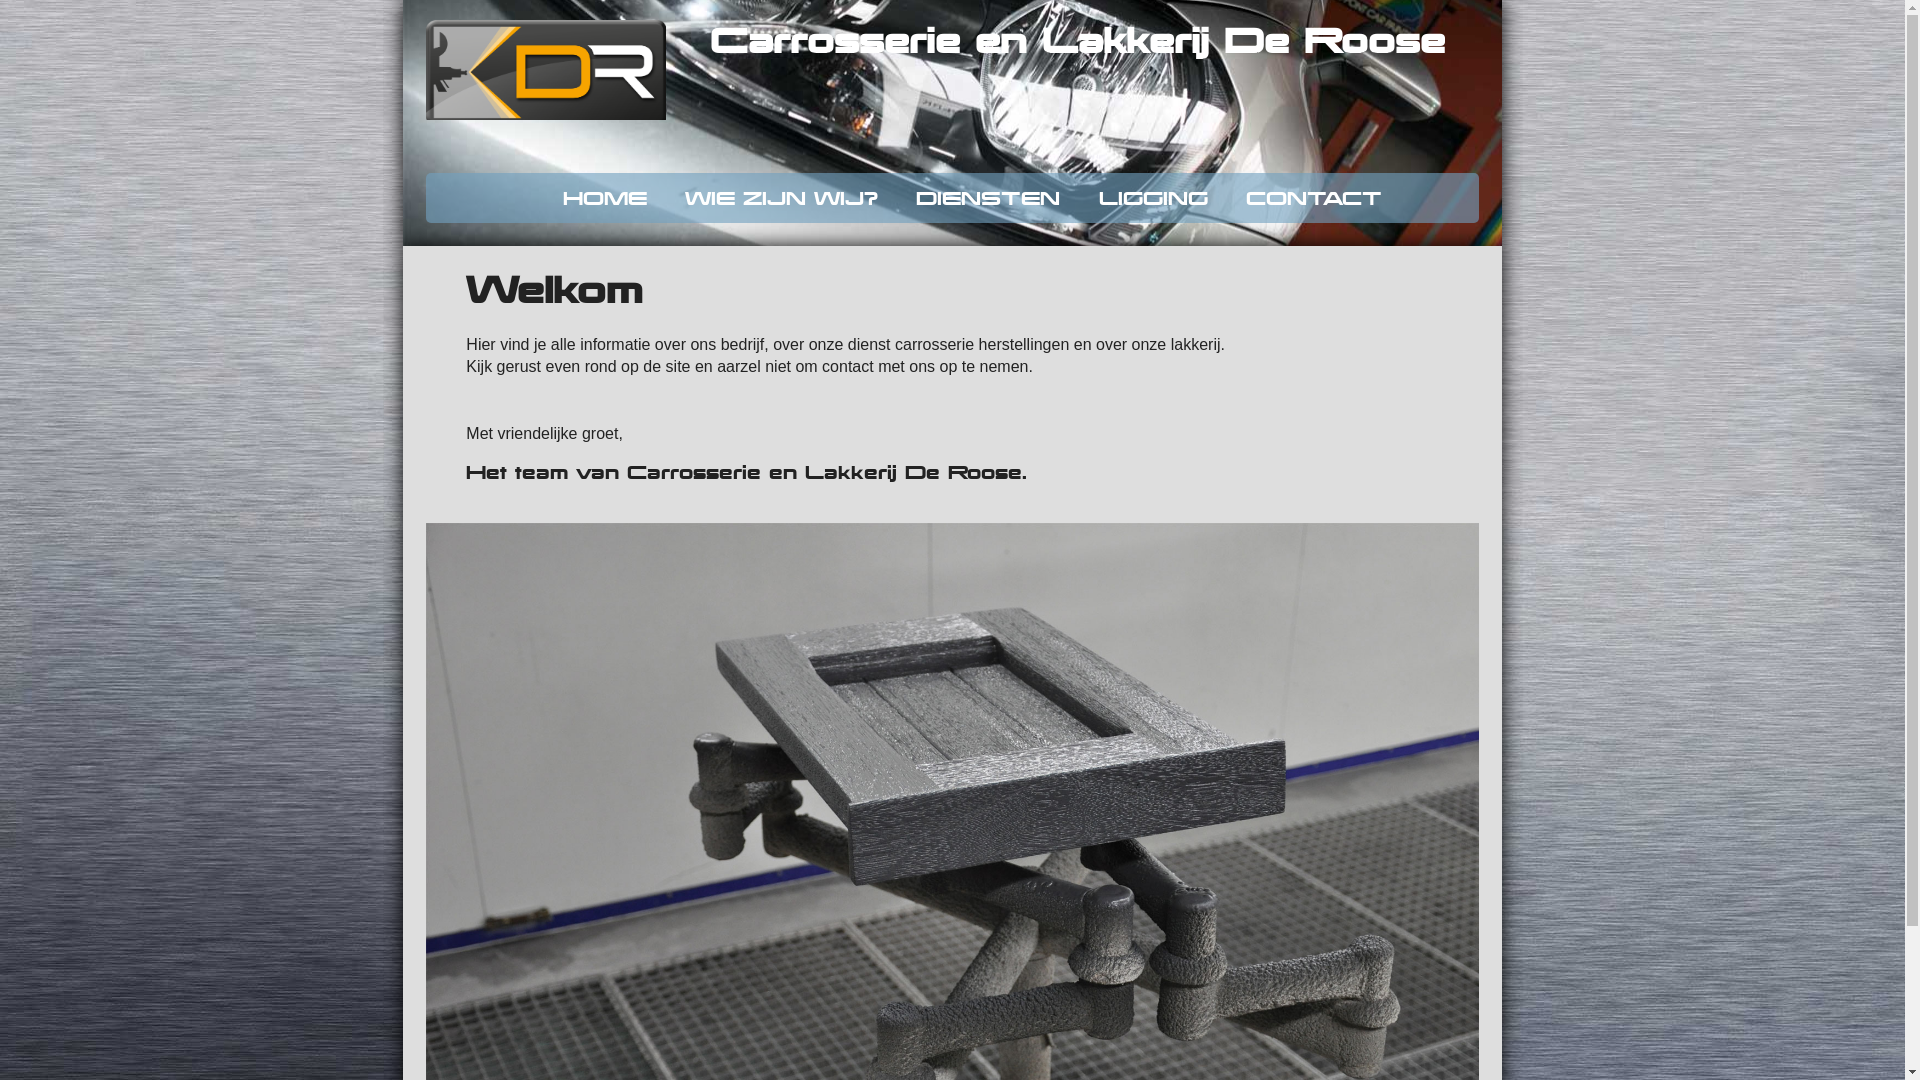  Describe the element at coordinates (988, 198) in the screenshot. I see `DIENSTEN` at that location.